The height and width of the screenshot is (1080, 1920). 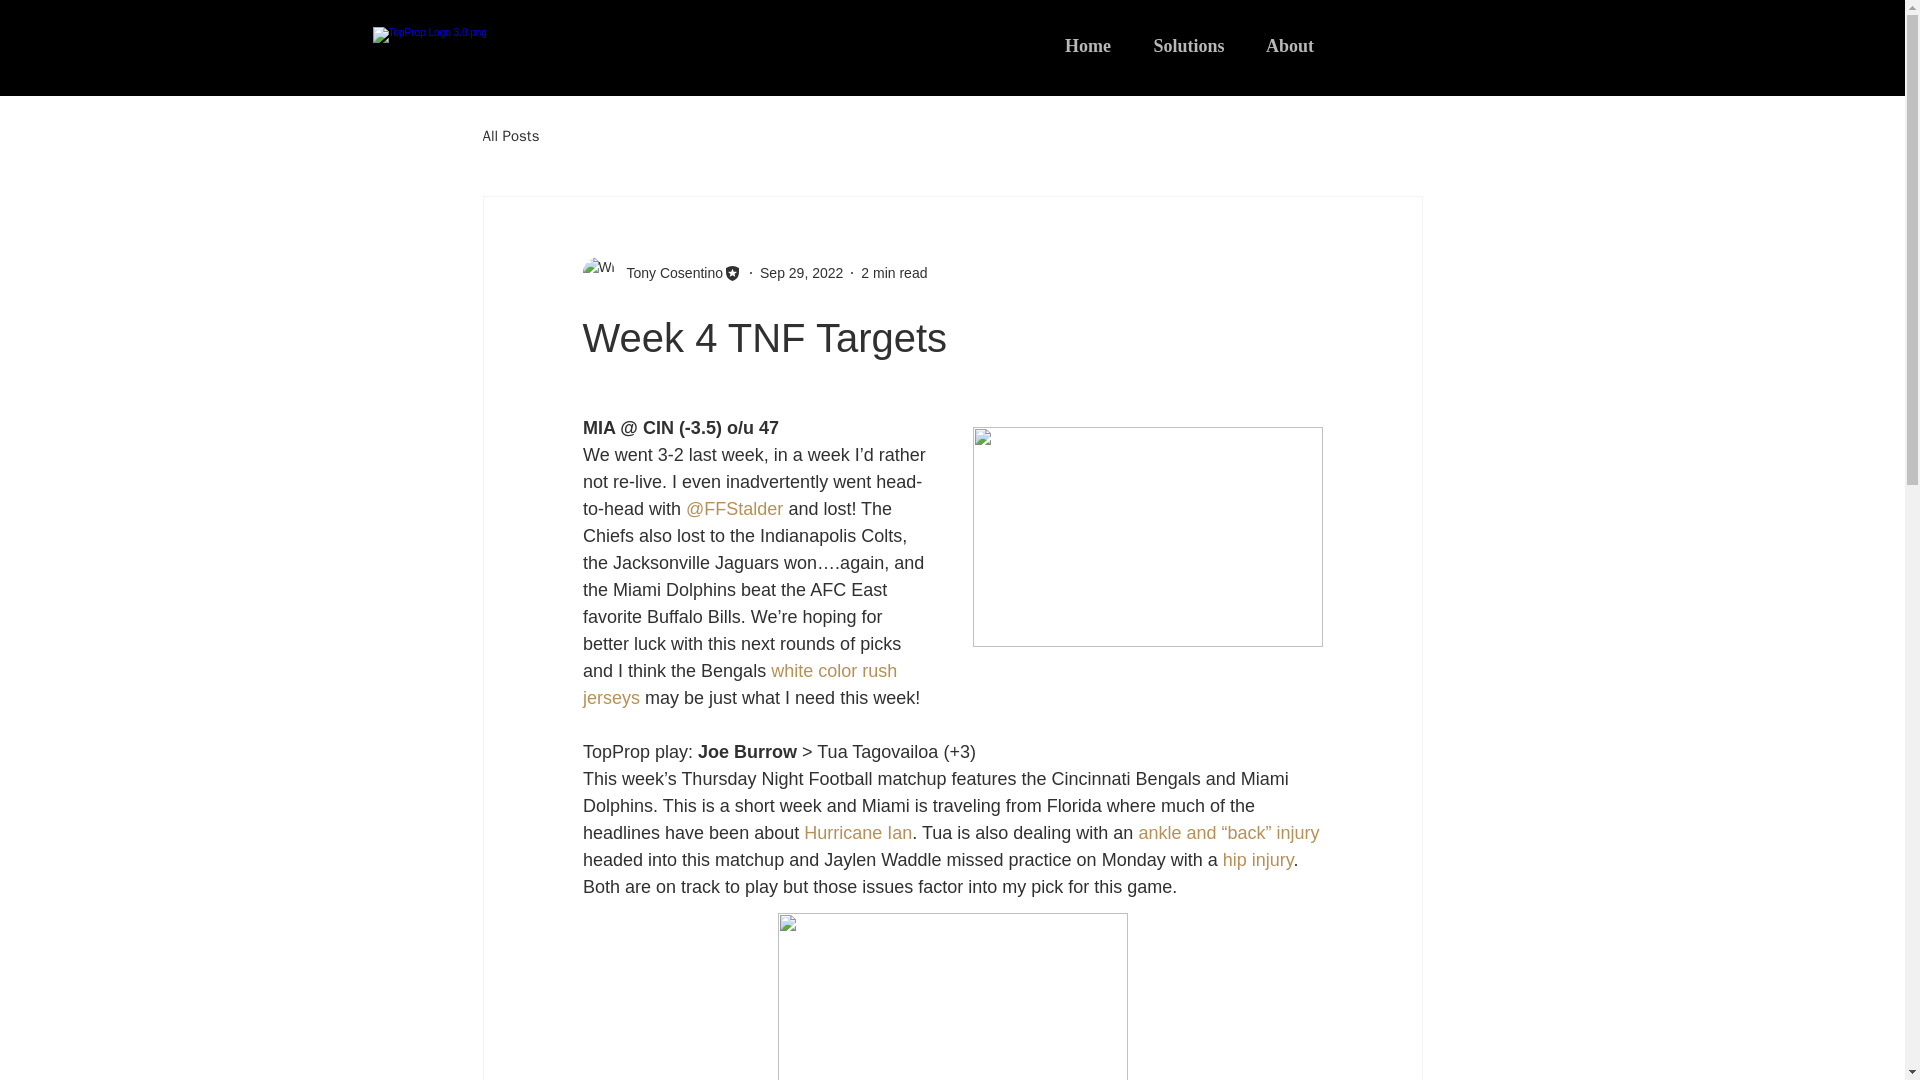 What do you see at coordinates (894, 271) in the screenshot?
I see `2 min read` at bounding box center [894, 271].